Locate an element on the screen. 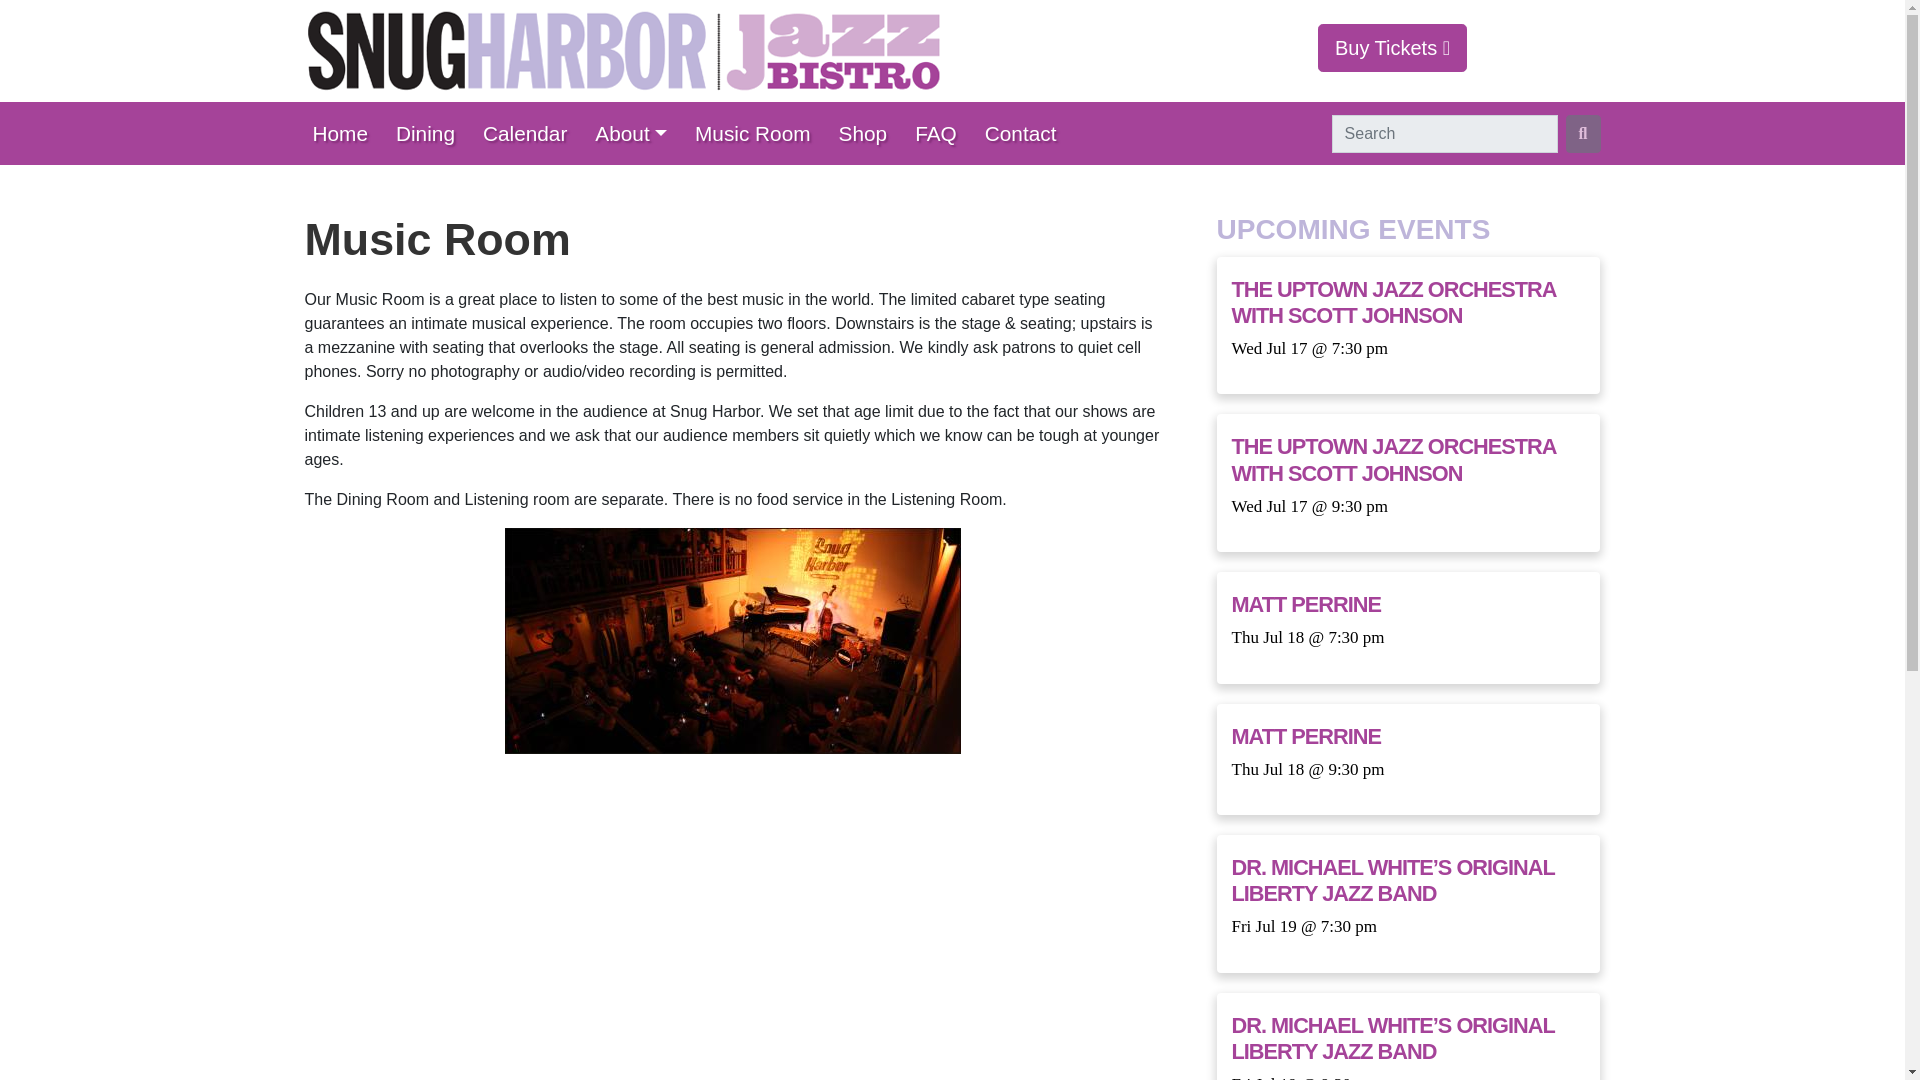 The height and width of the screenshot is (1080, 1920). Snug Harbor Jazz Bistro is located at coordinates (622, 50).